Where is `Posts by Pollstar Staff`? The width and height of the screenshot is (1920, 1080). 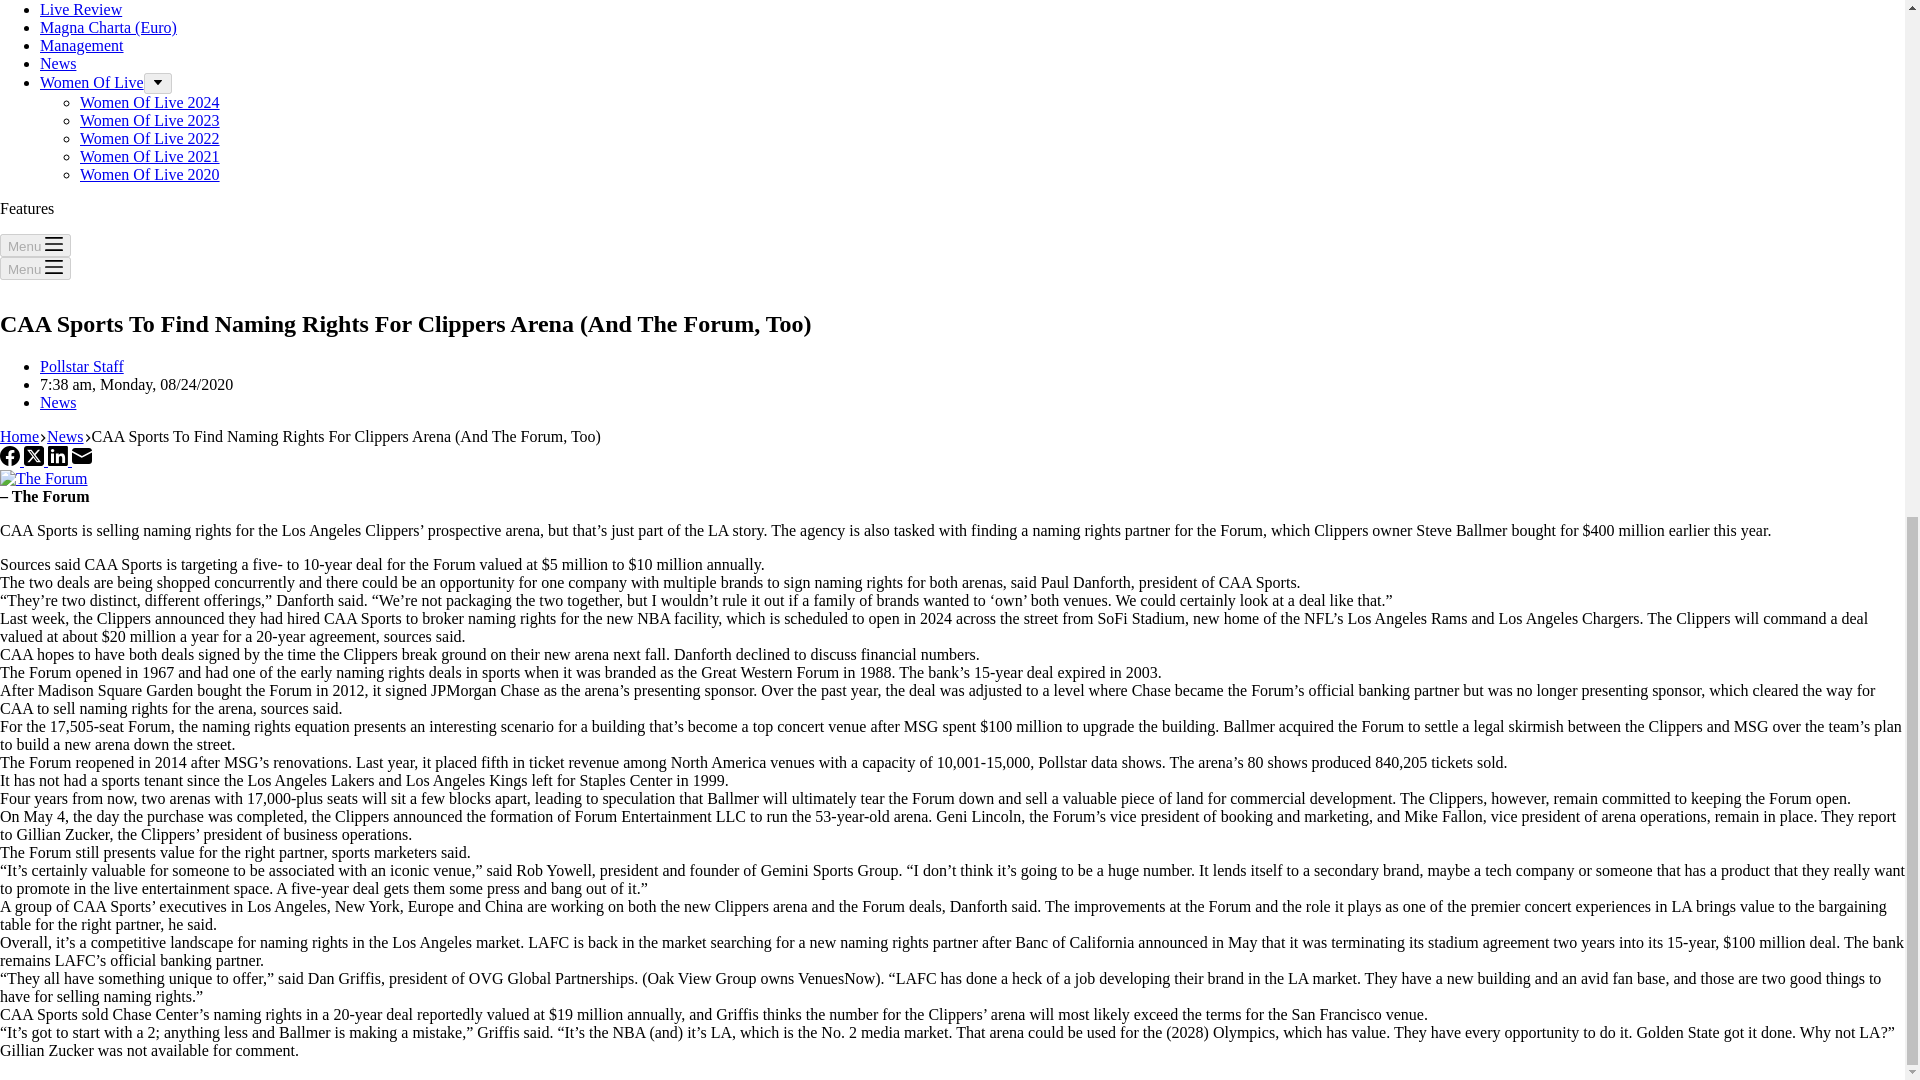
Posts by Pollstar Staff is located at coordinates (82, 366).